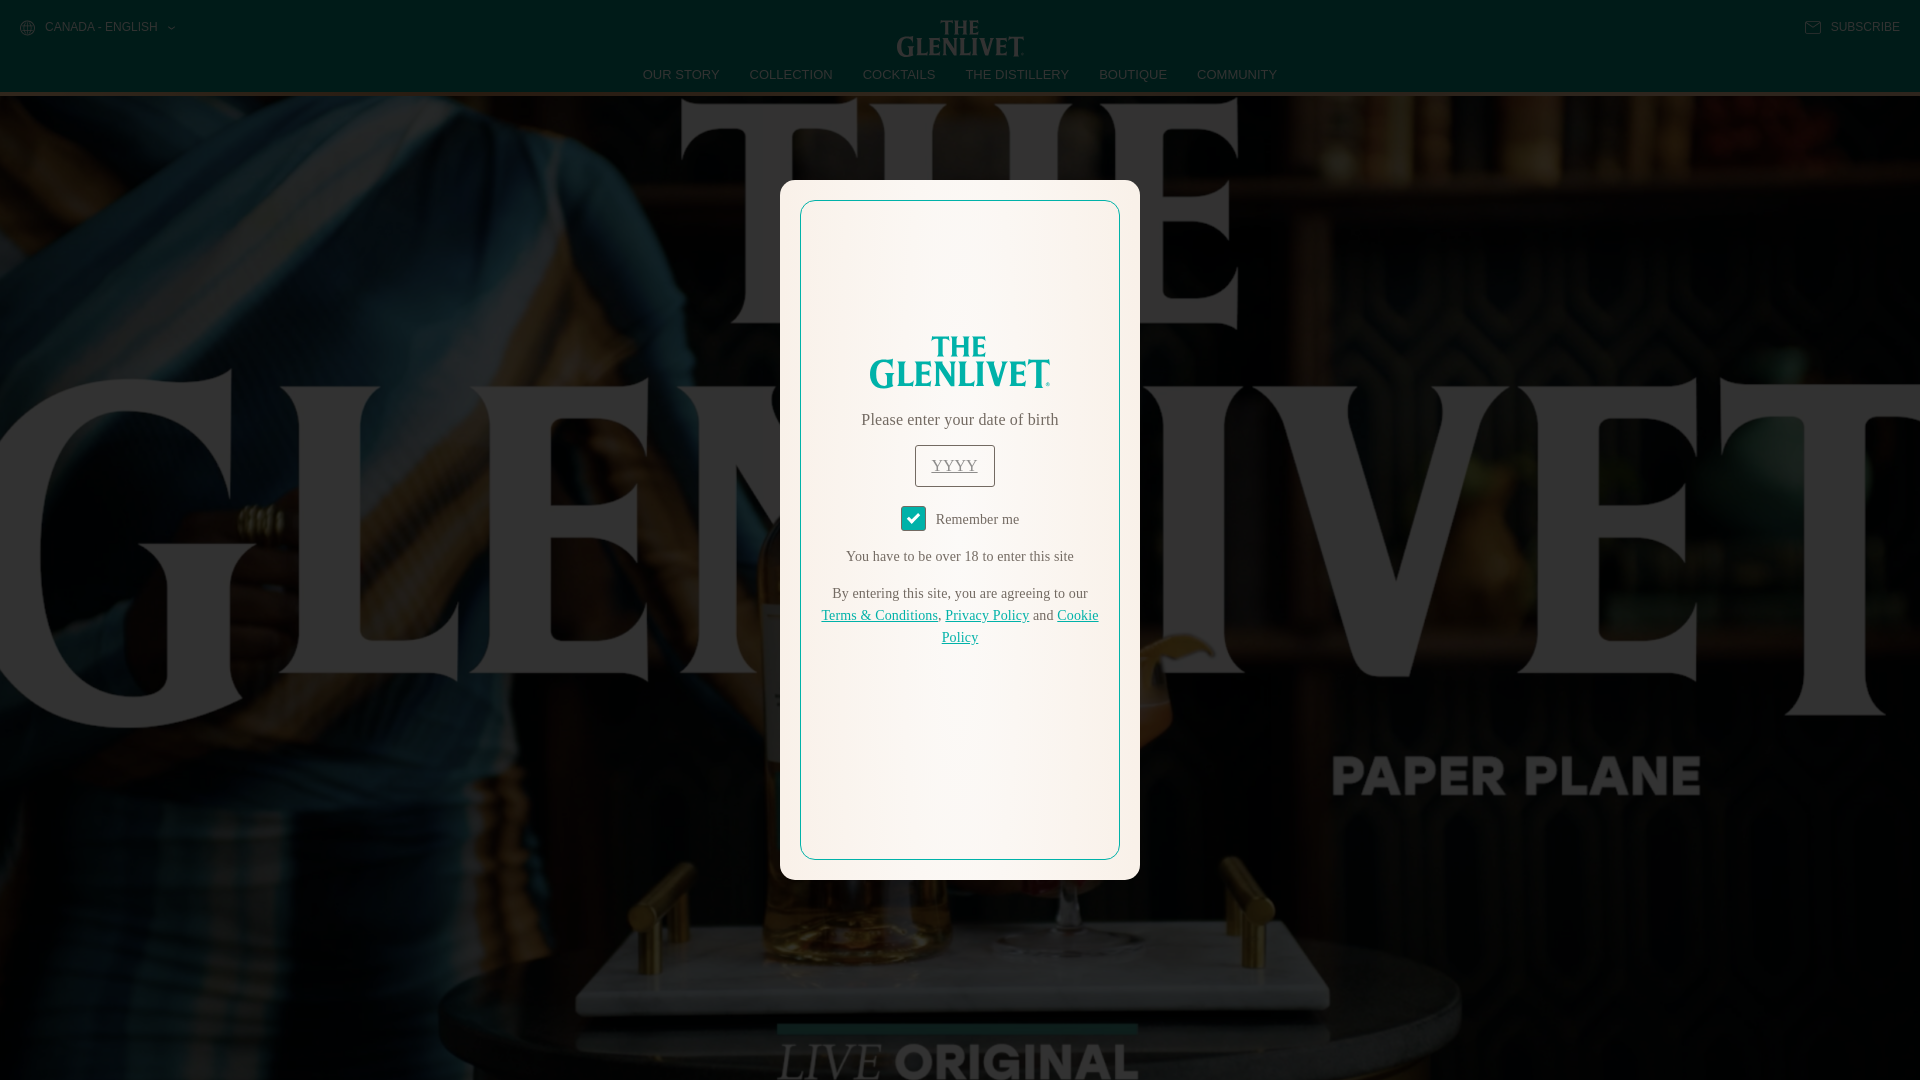 This screenshot has height=1080, width=1920. I want to click on Cookie Policy, so click(1020, 626).